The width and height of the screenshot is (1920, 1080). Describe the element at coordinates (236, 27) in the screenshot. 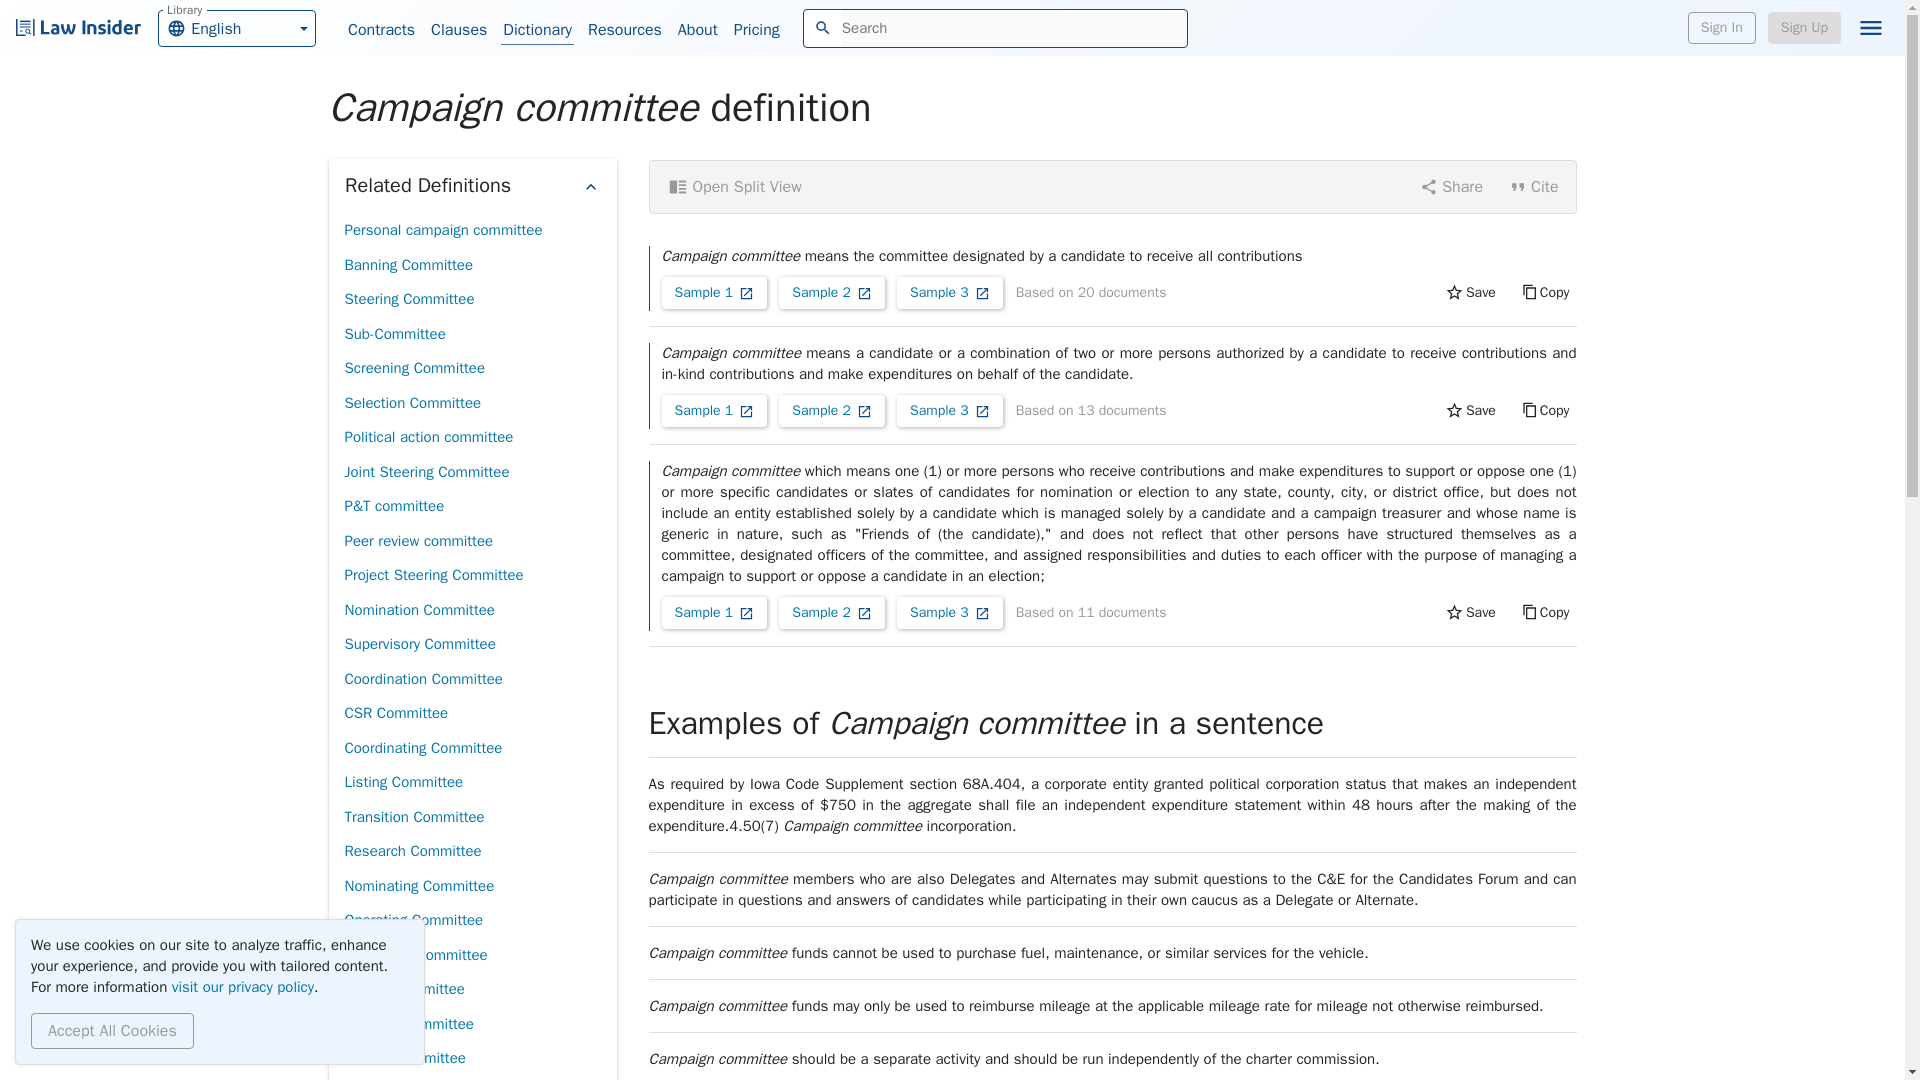

I see `Selection Committee` at that location.